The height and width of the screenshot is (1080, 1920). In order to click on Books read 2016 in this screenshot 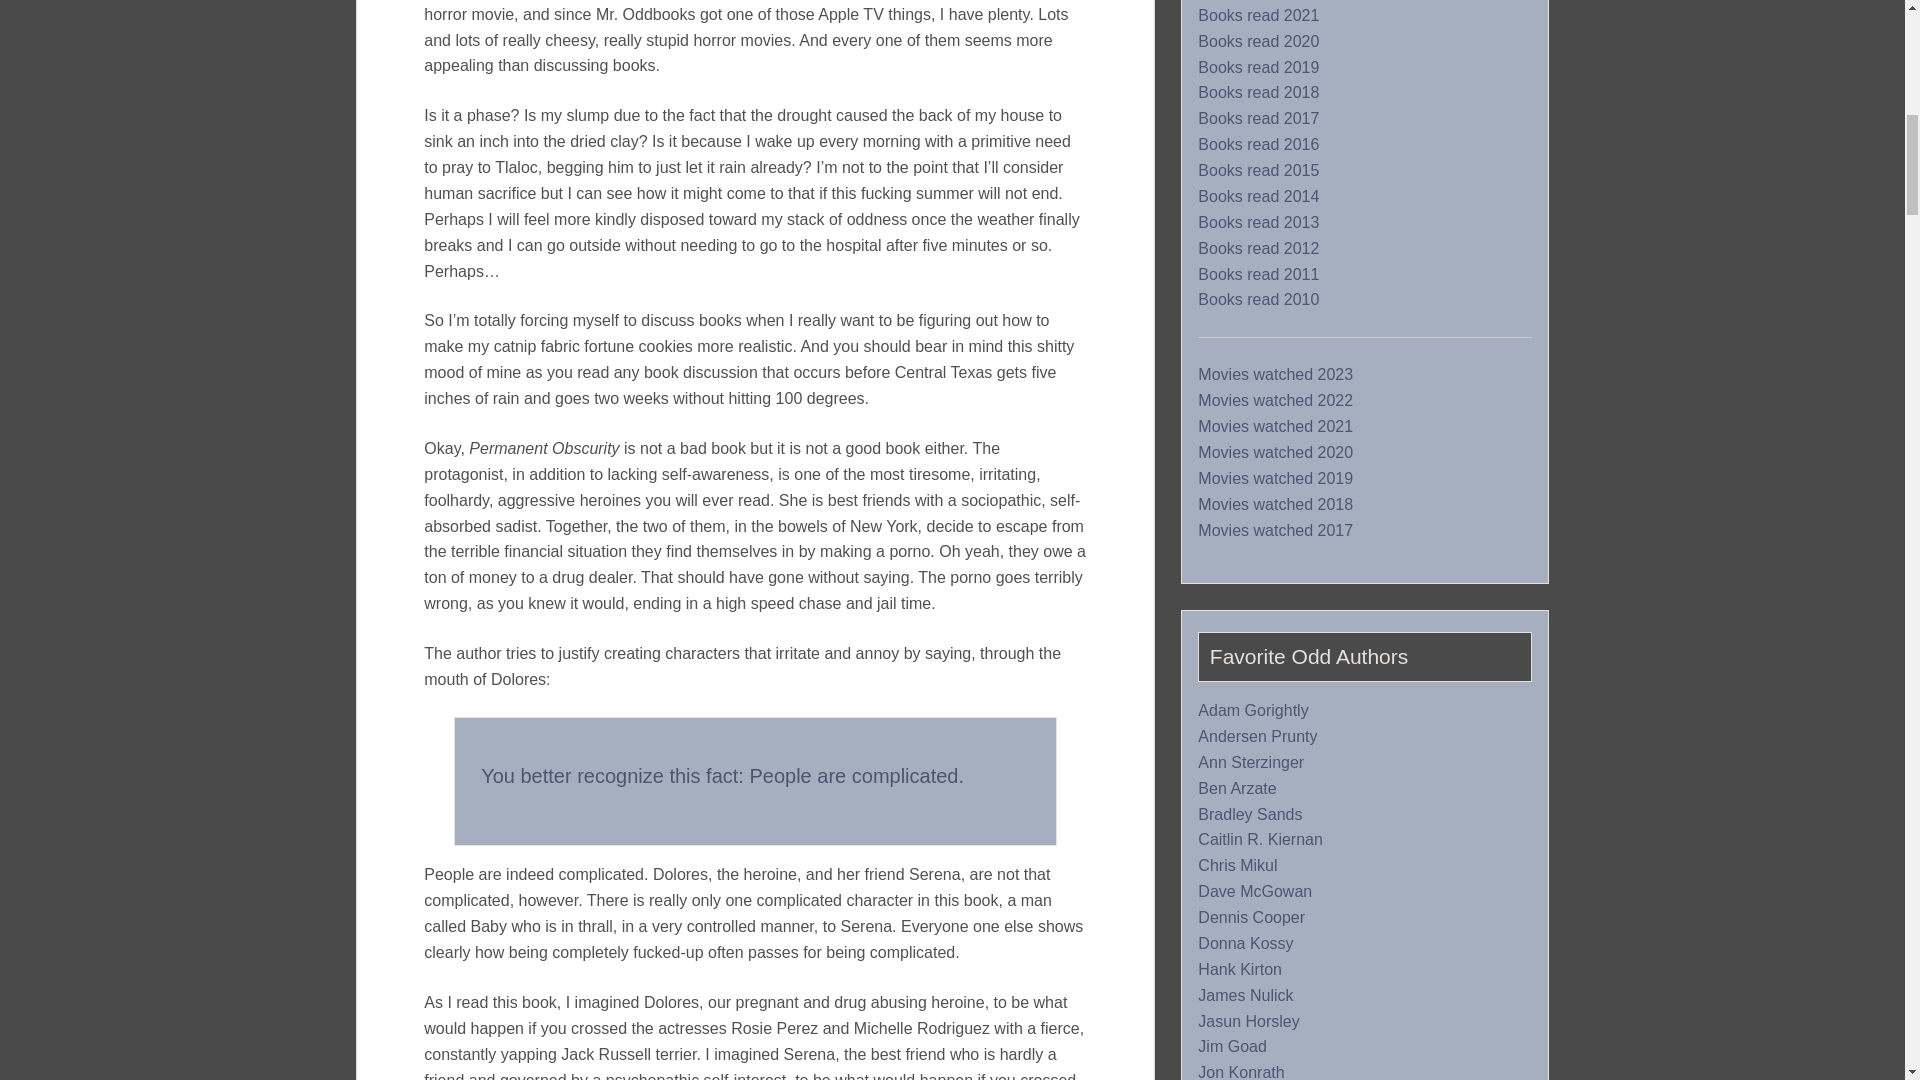, I will do `click(1258, 145)`.